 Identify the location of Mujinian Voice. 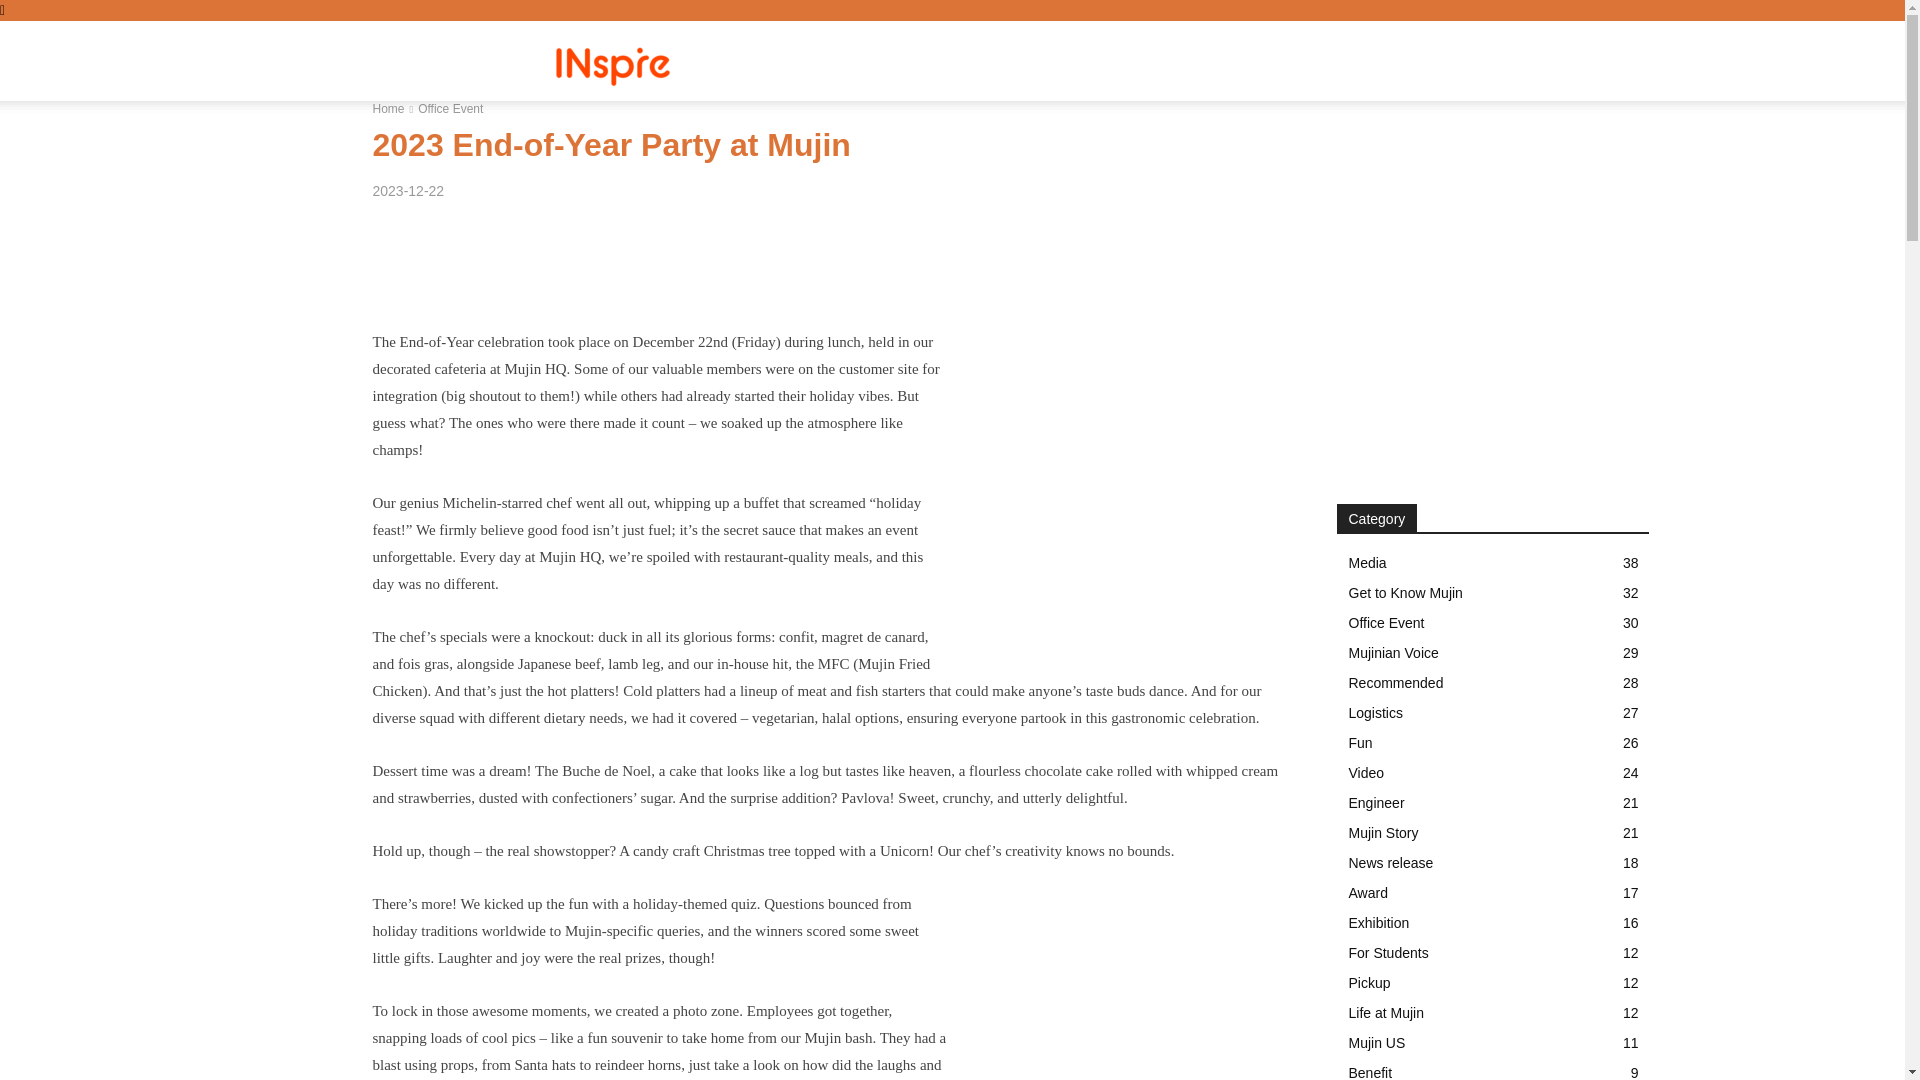
(1202, 60).